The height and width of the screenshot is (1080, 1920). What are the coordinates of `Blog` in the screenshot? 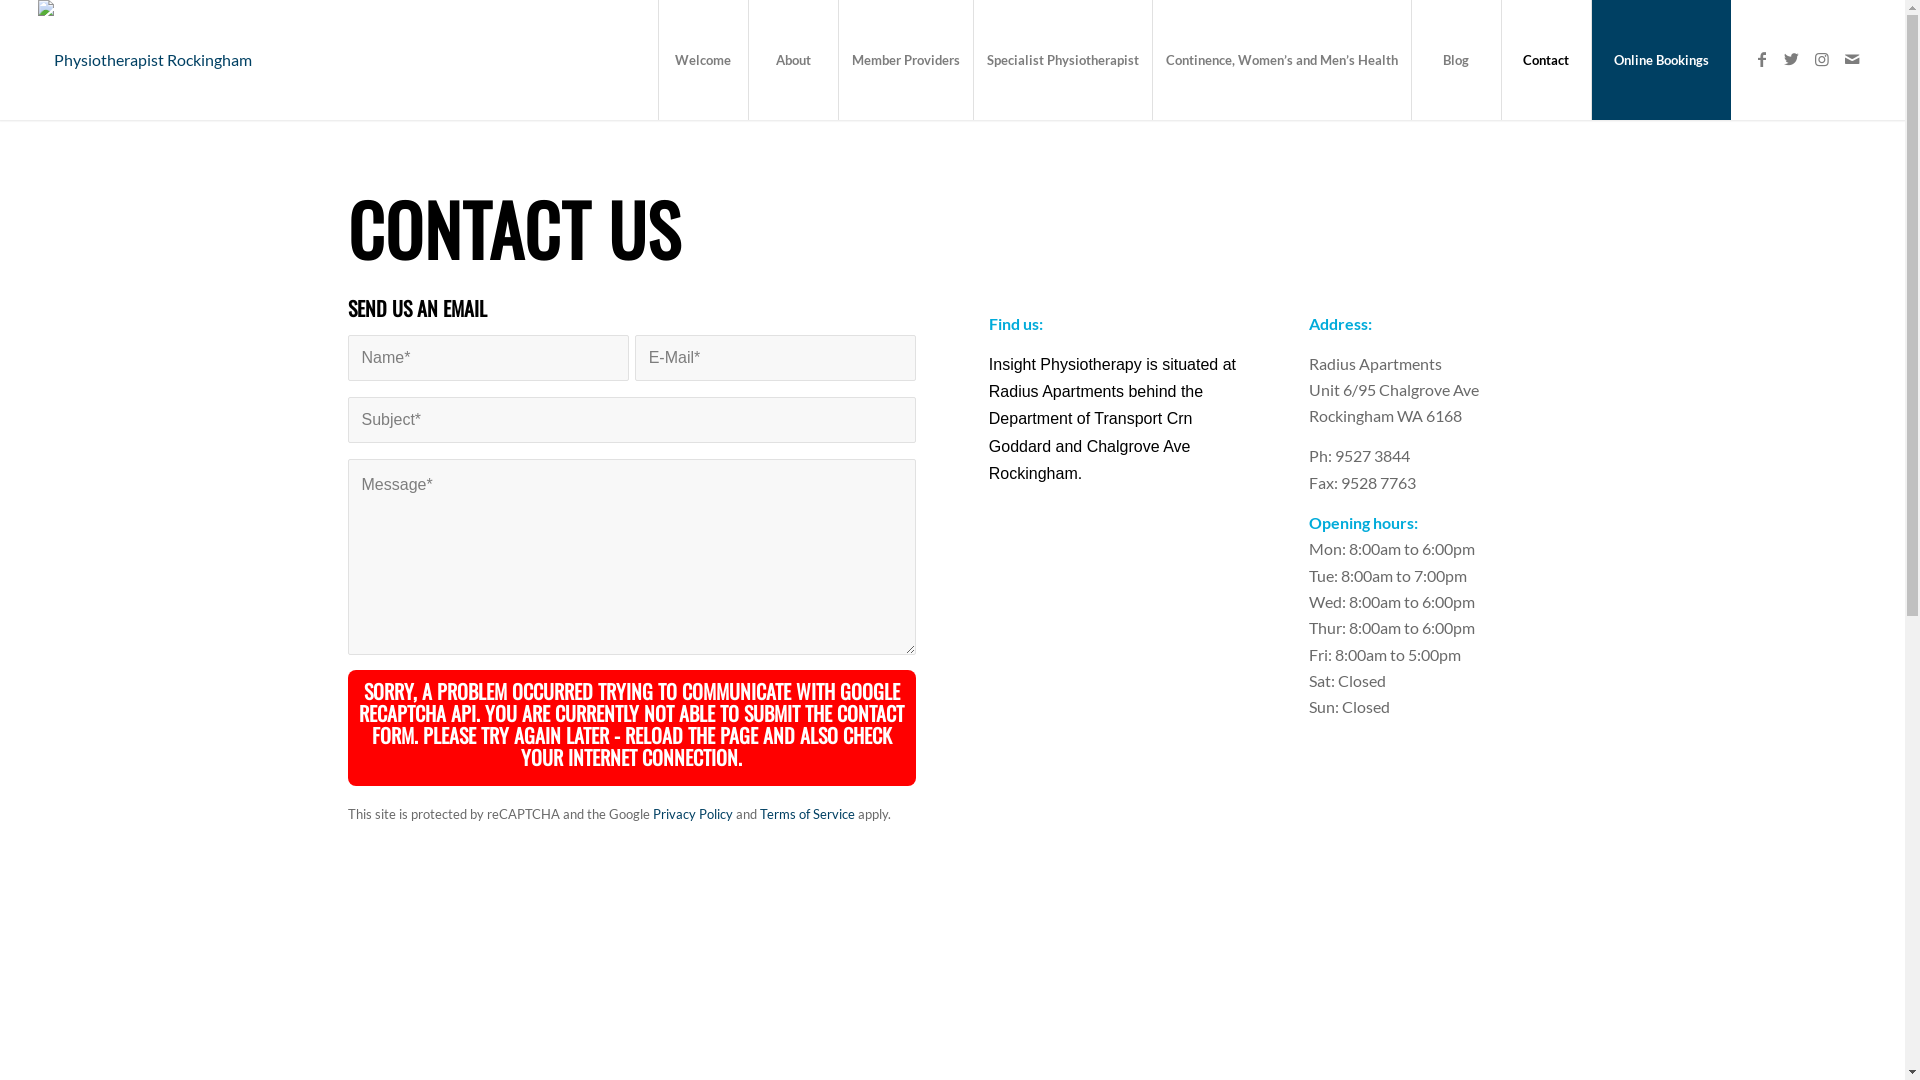 It's located at (1456, 60).